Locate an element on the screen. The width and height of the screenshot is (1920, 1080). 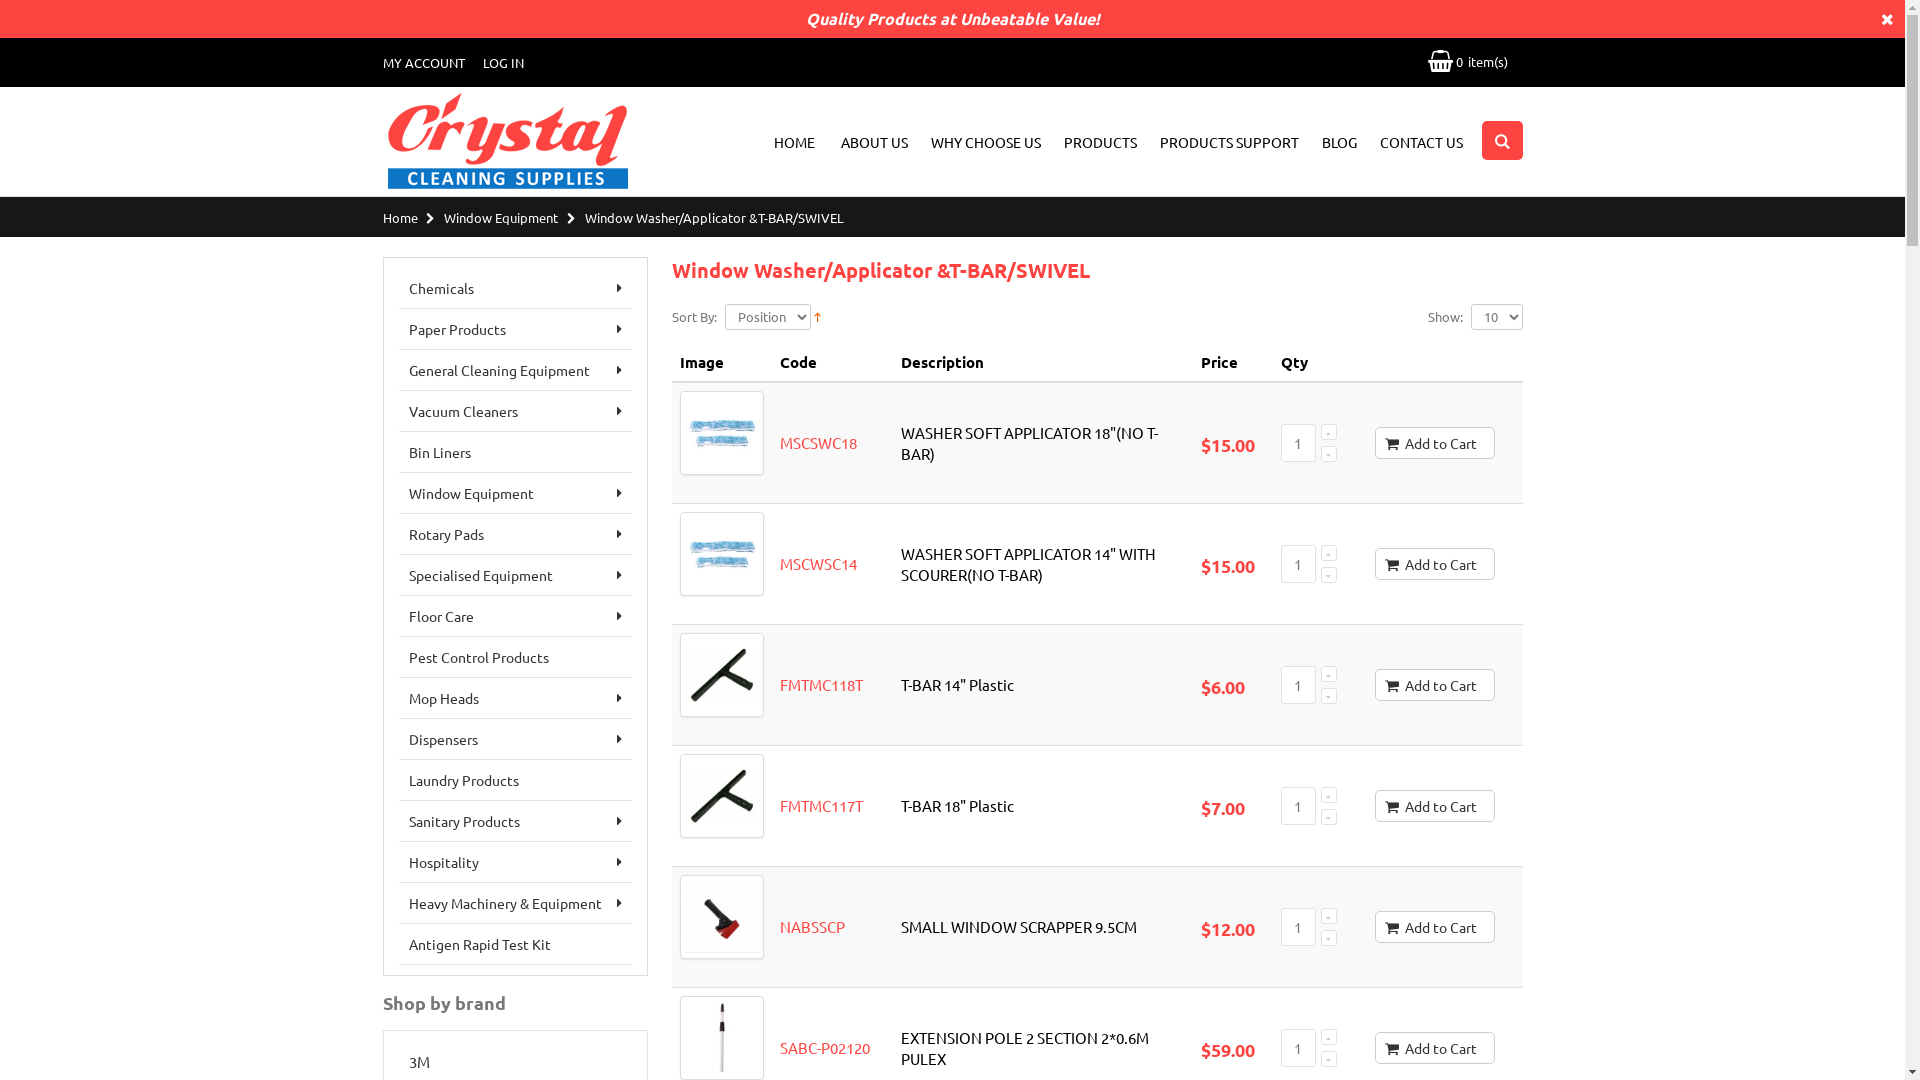
ABOUT US is located at coordinates (874, 142).